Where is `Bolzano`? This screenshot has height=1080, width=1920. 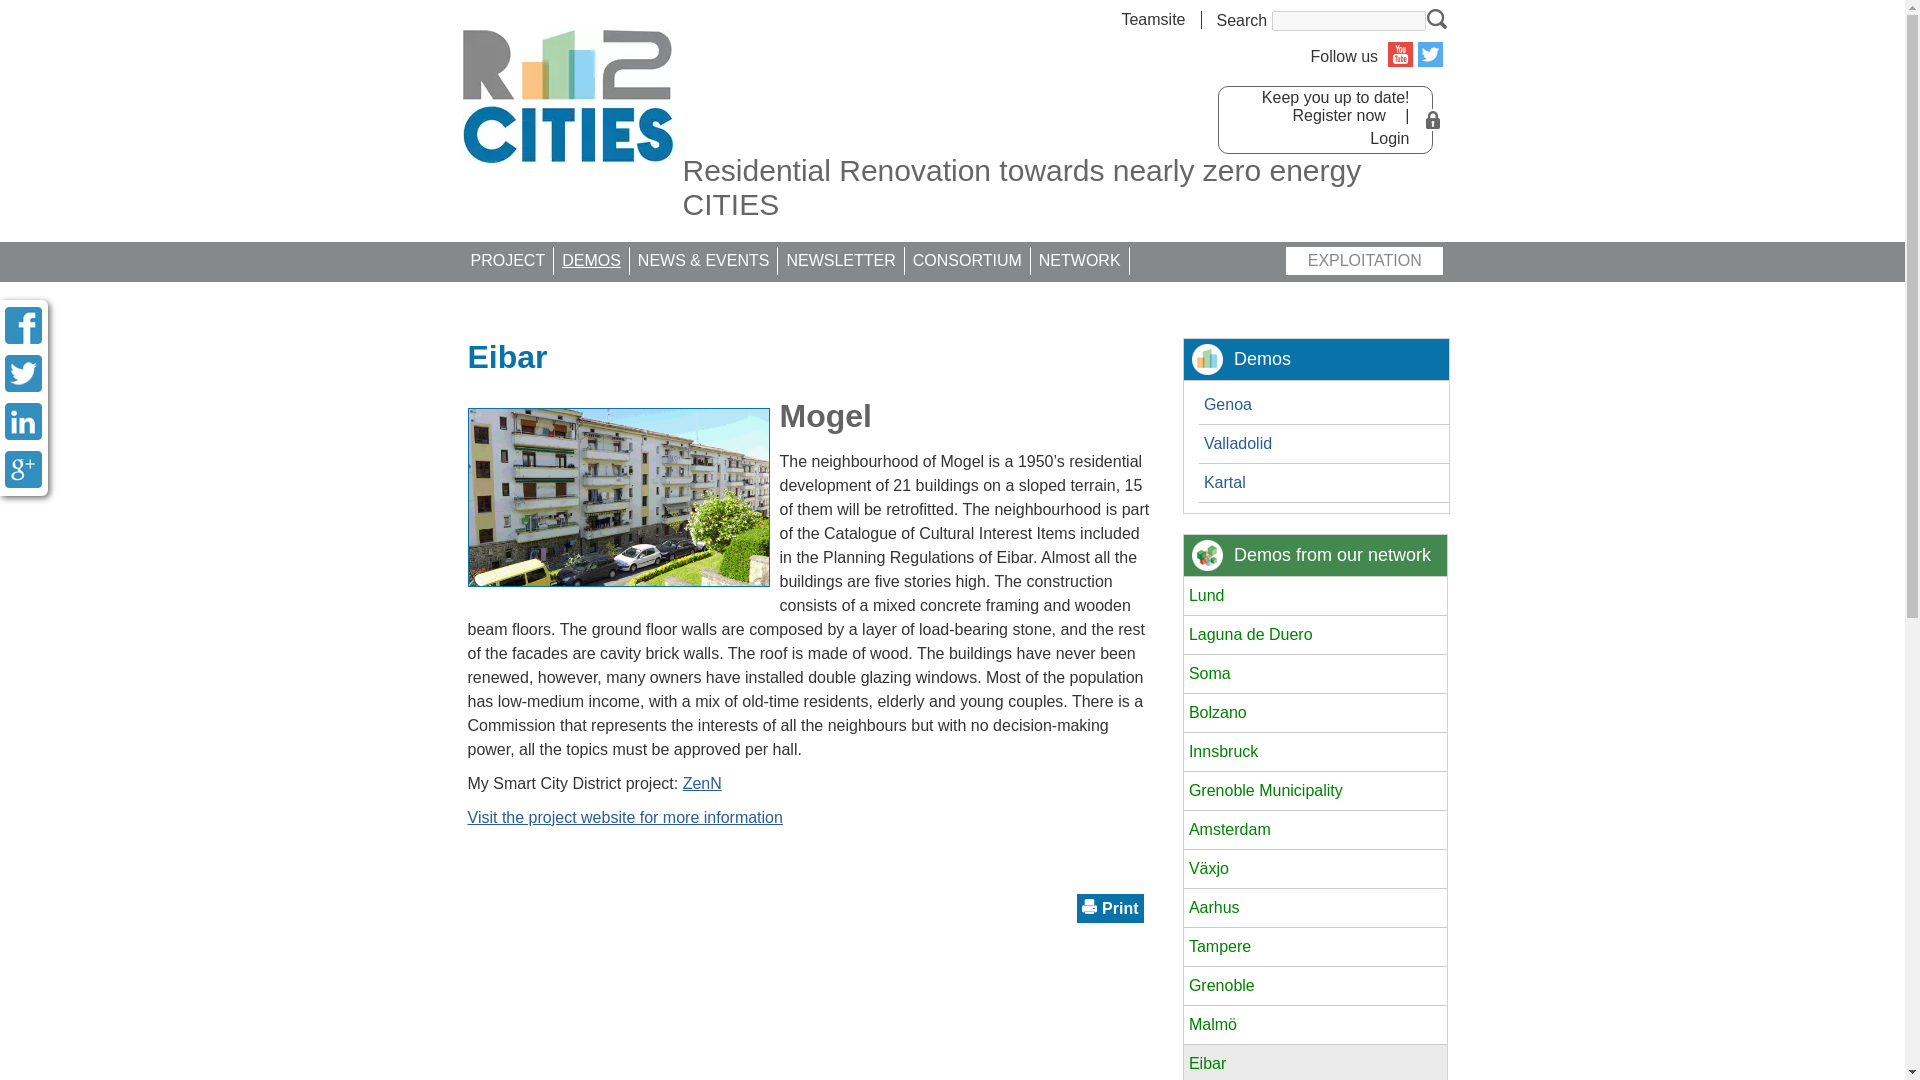 Bolzano is located at coordinates (1314, 713).